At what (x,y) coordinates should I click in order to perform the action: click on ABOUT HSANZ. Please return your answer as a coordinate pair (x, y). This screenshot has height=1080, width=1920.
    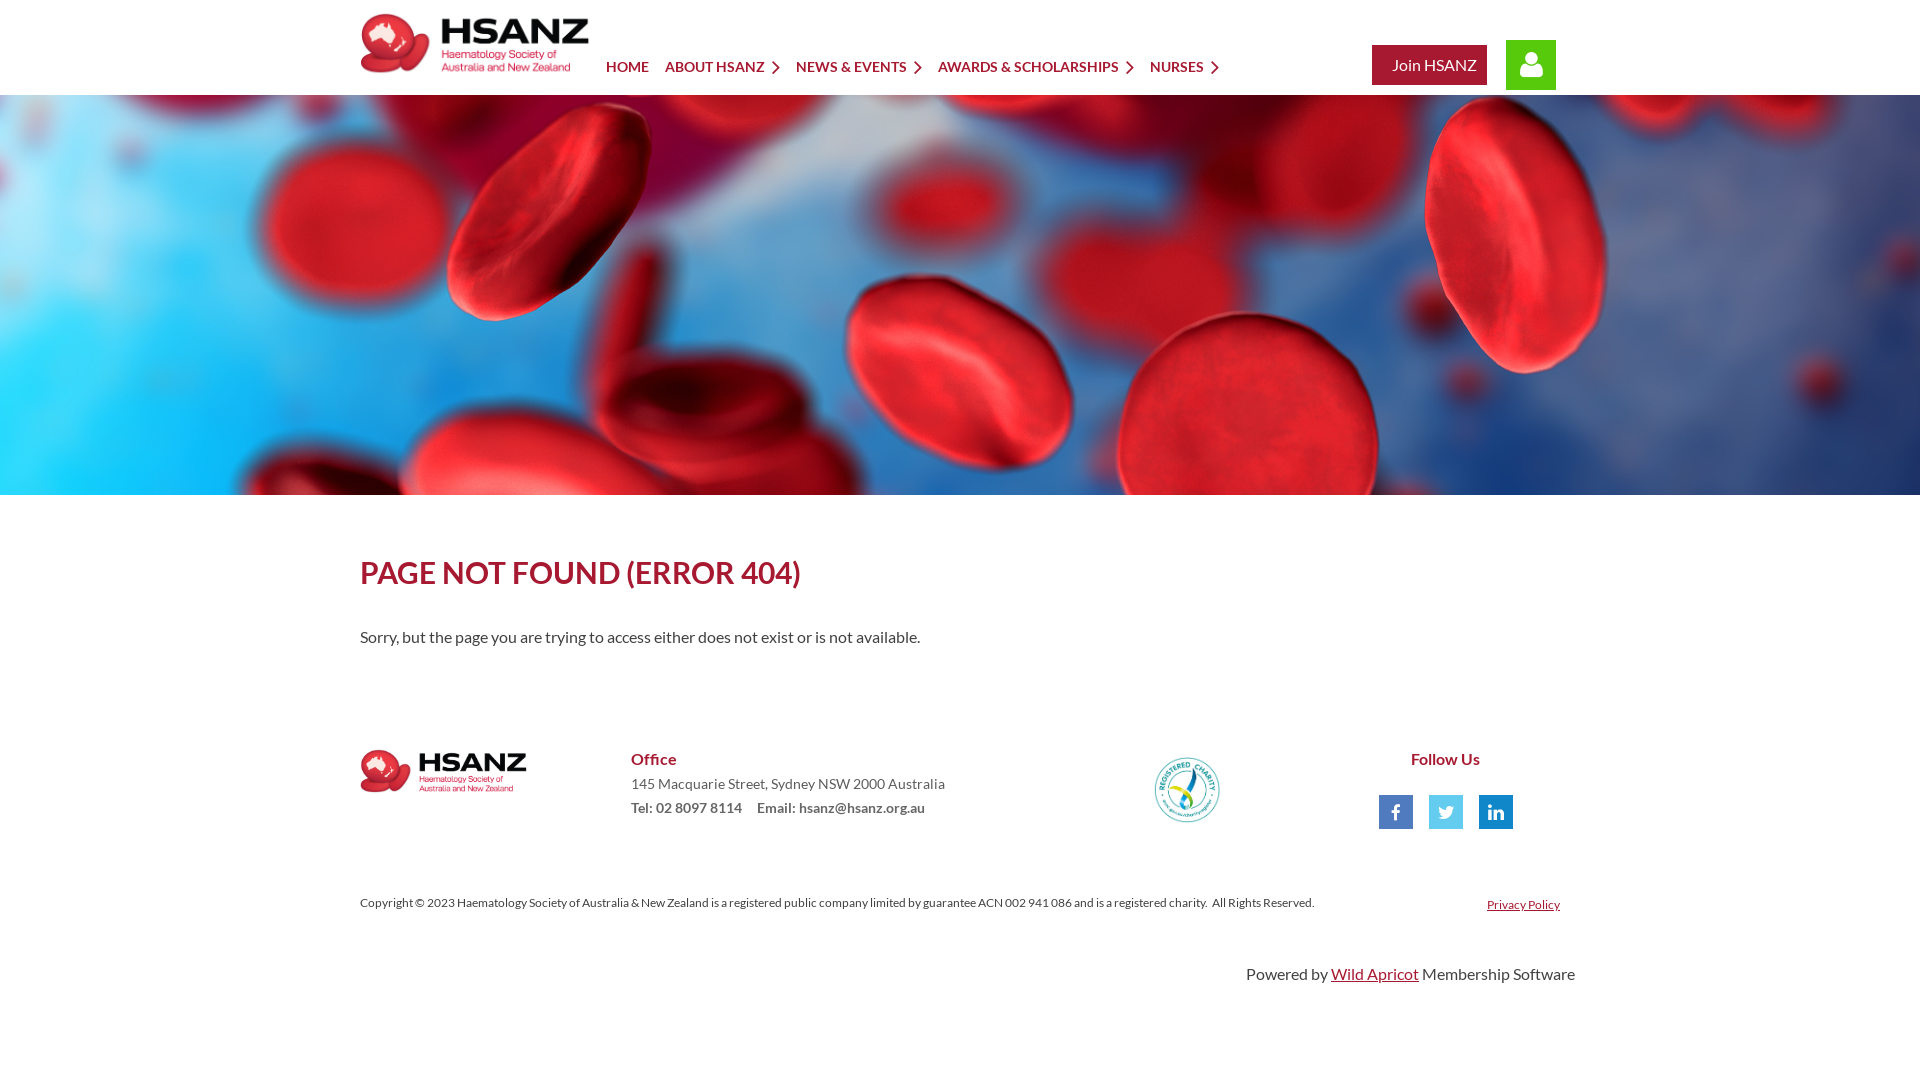
    Looking at the image, I should click on (730, 66).